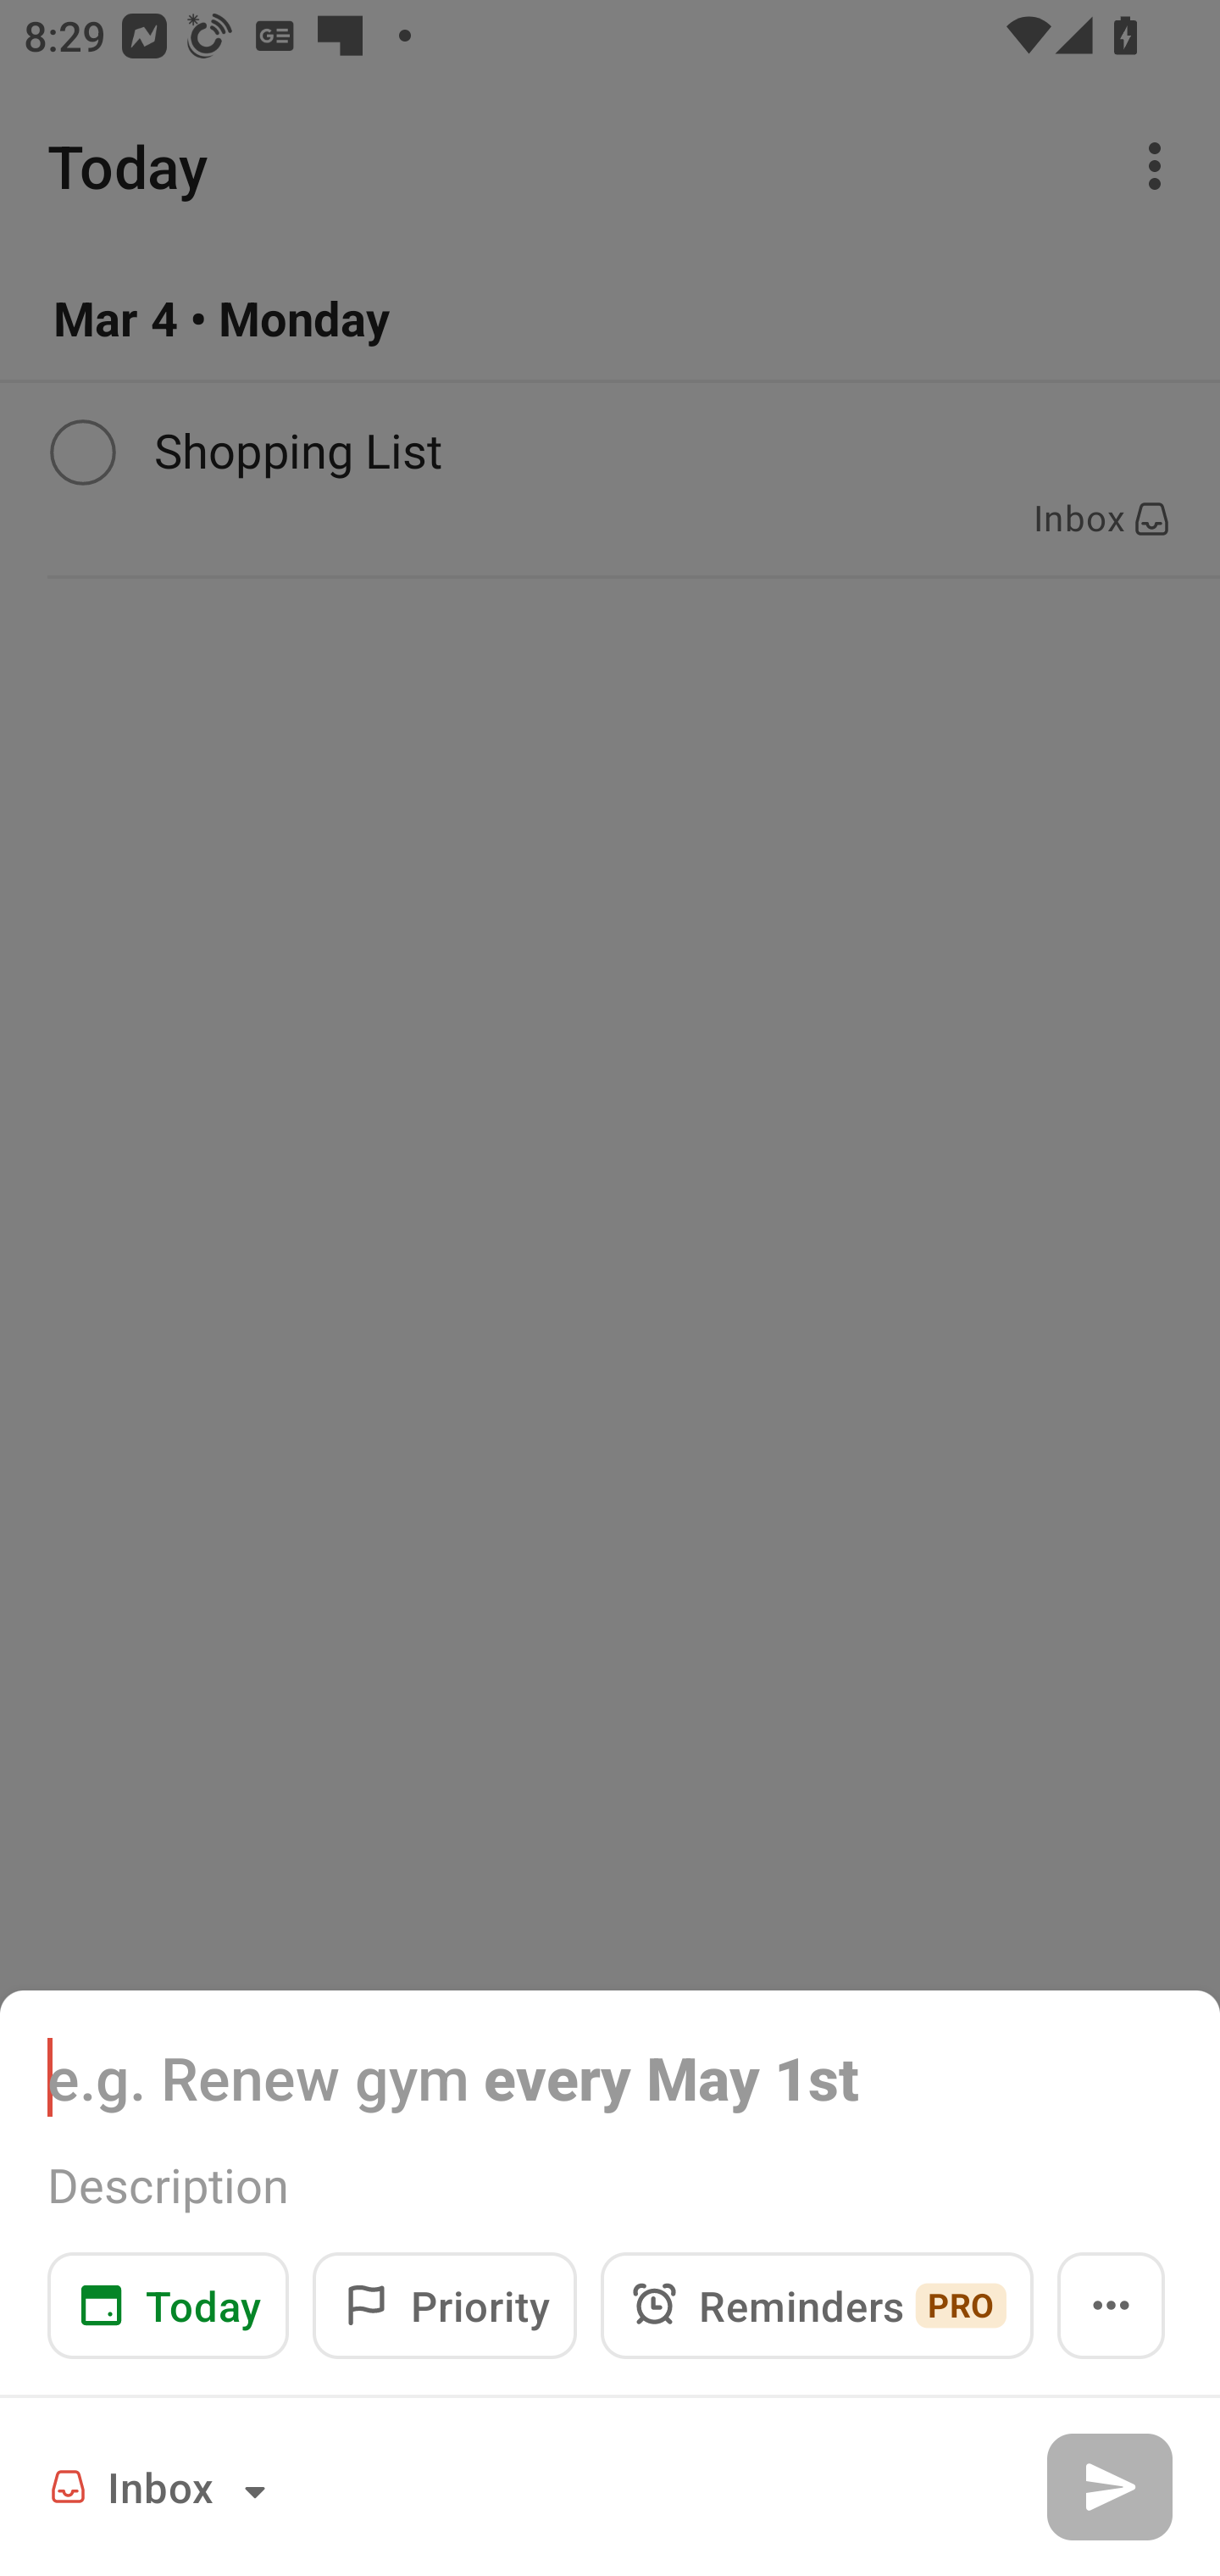 Image resolution: width=1220 pixels, height=2576 pixels. I want to click on e.g. Renew gym every May 1st, so click(610, 2077).